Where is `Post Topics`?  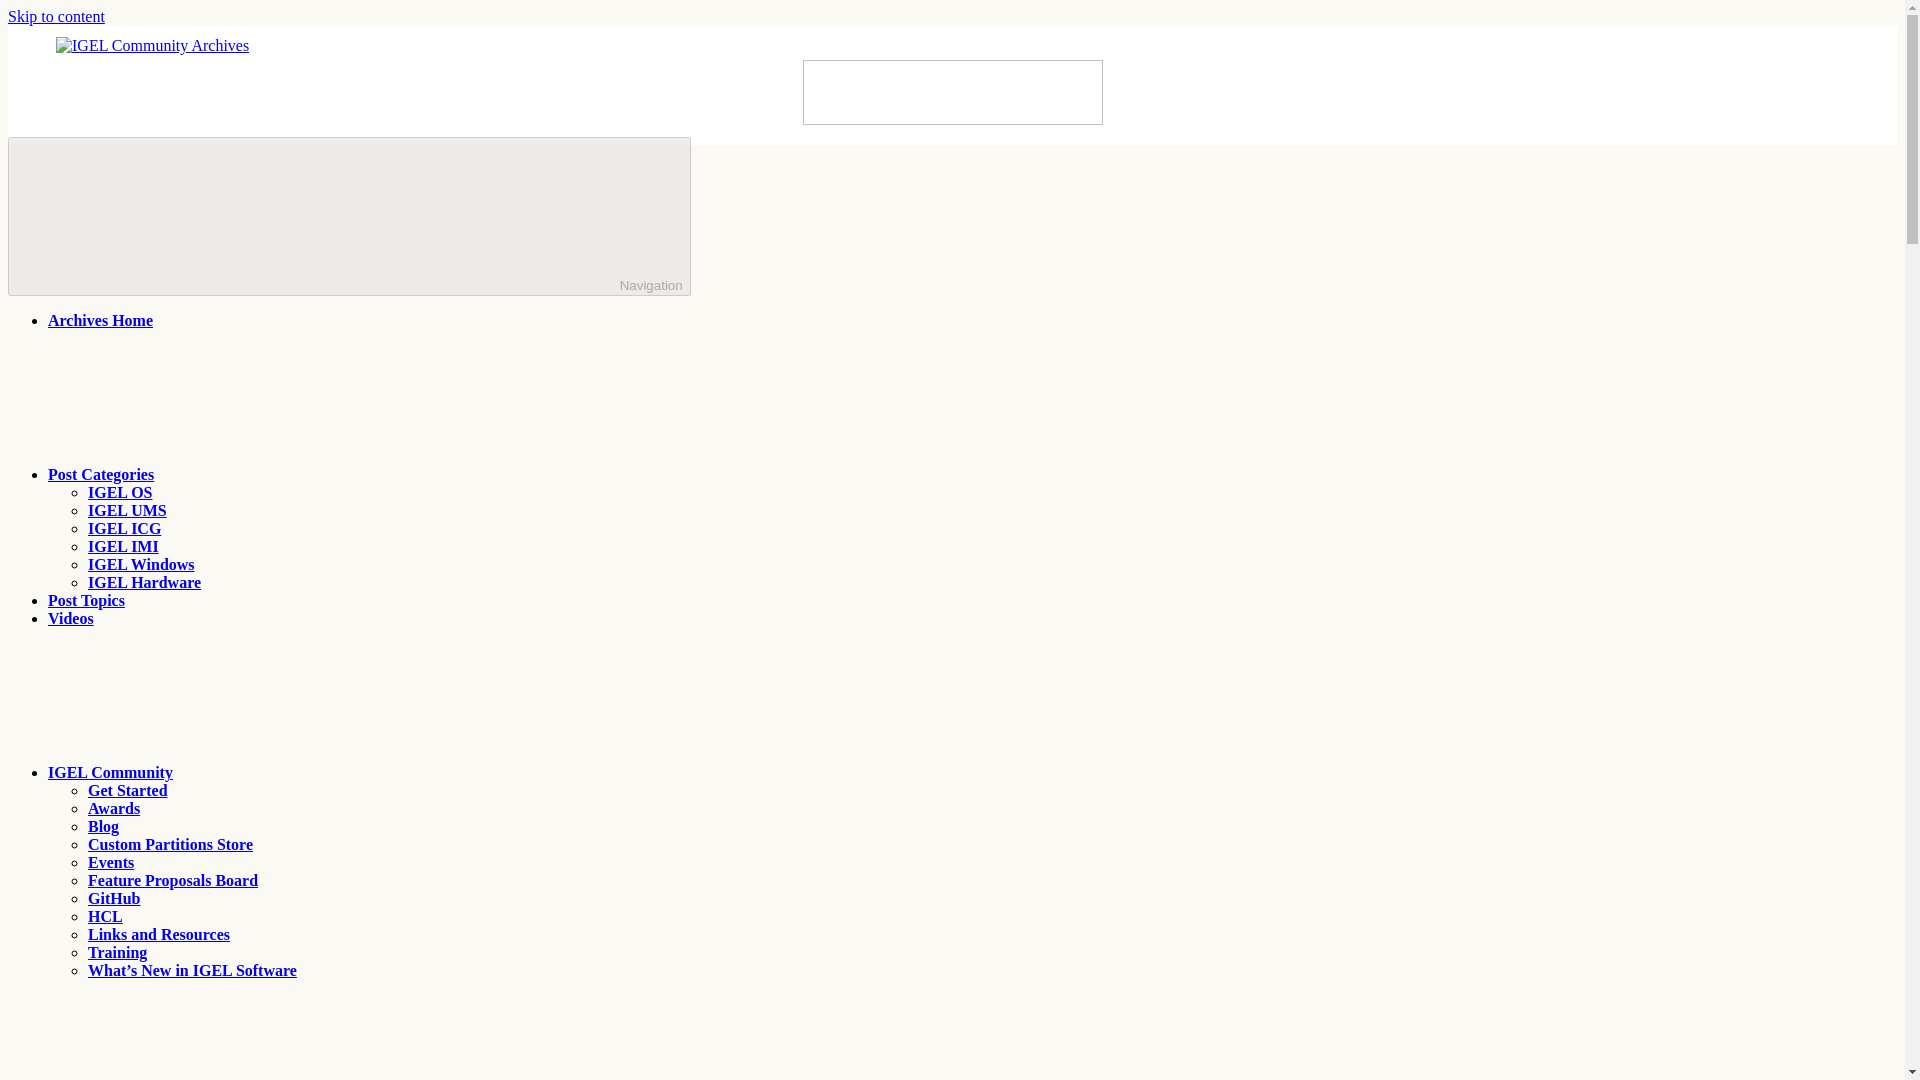 Post Topics is located at coordinates (86, 600).